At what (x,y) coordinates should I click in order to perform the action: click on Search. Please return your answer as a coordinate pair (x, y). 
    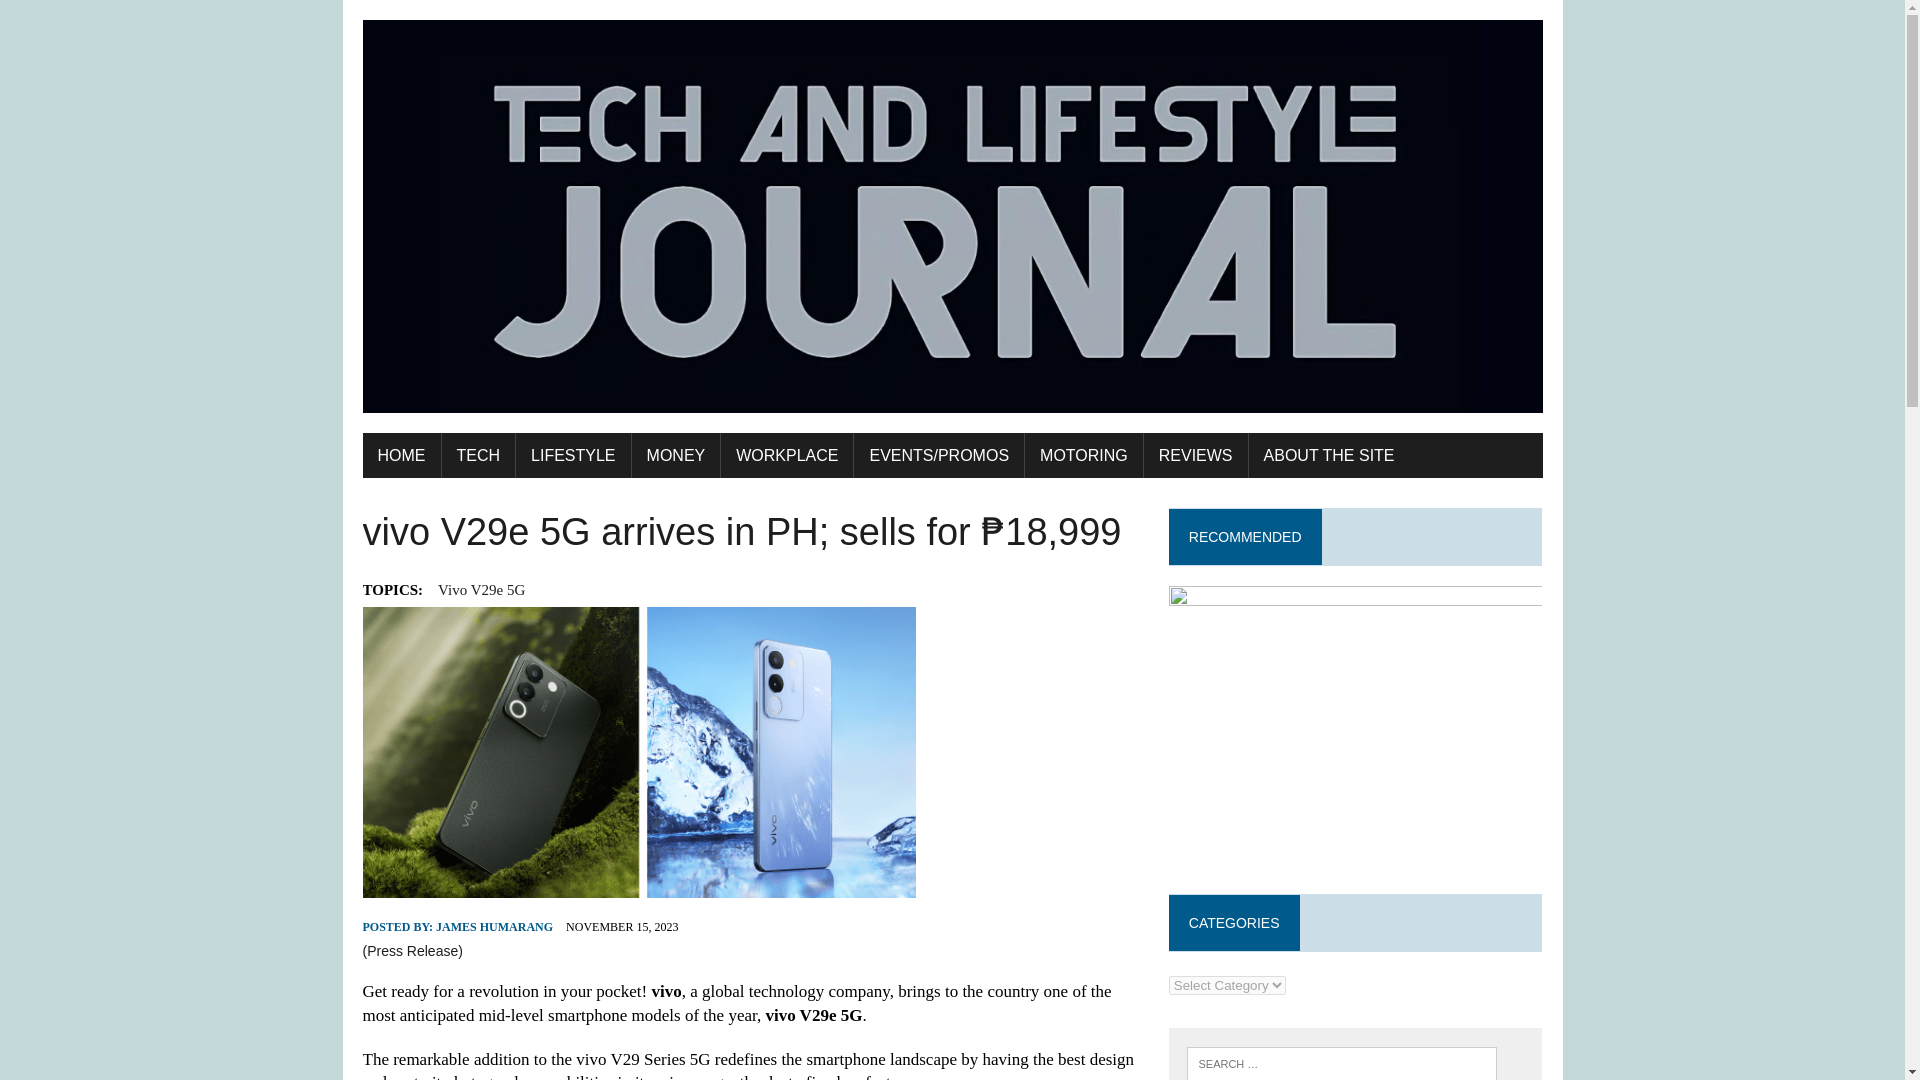
    Looking at the image, I should click on (100, 19).